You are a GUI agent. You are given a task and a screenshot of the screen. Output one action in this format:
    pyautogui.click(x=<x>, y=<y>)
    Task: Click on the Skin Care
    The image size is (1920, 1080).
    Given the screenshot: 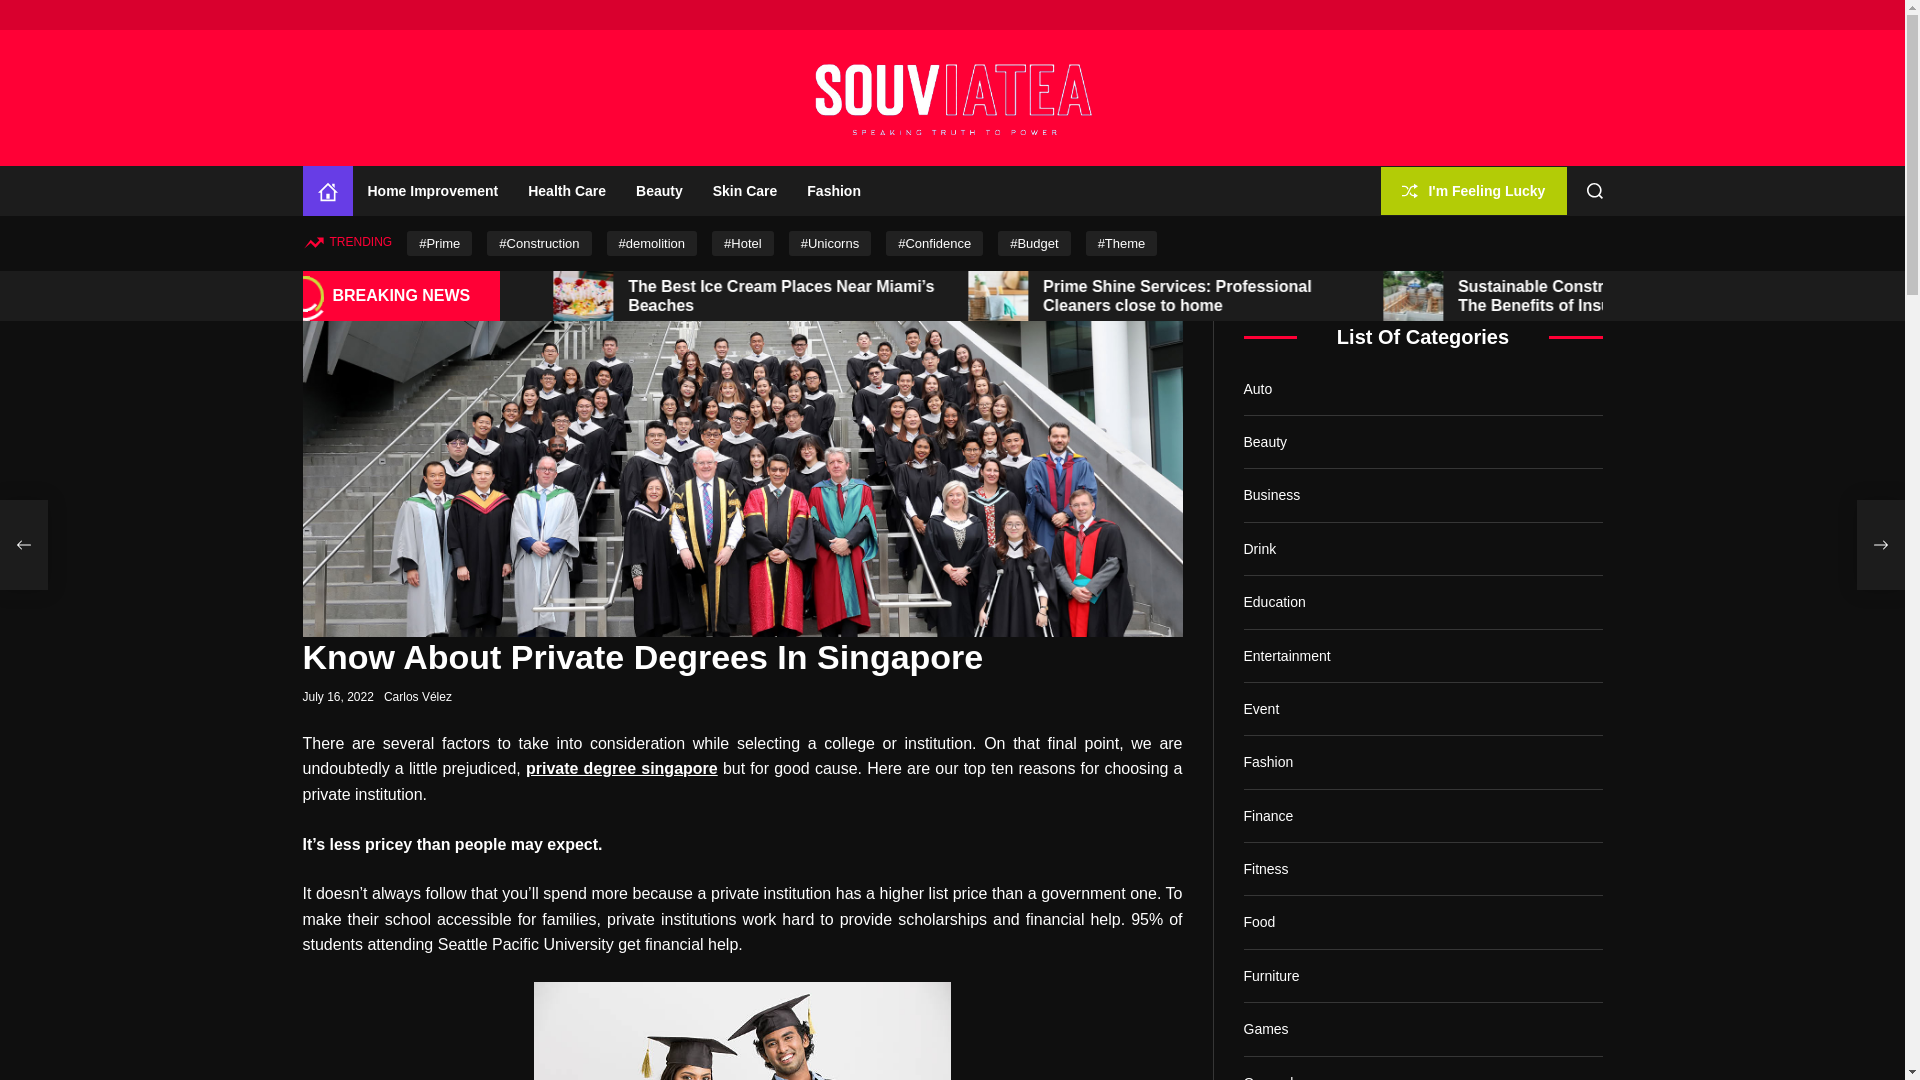 What is the action you would take?
    pyautogui.click(x=745, y=191)
    